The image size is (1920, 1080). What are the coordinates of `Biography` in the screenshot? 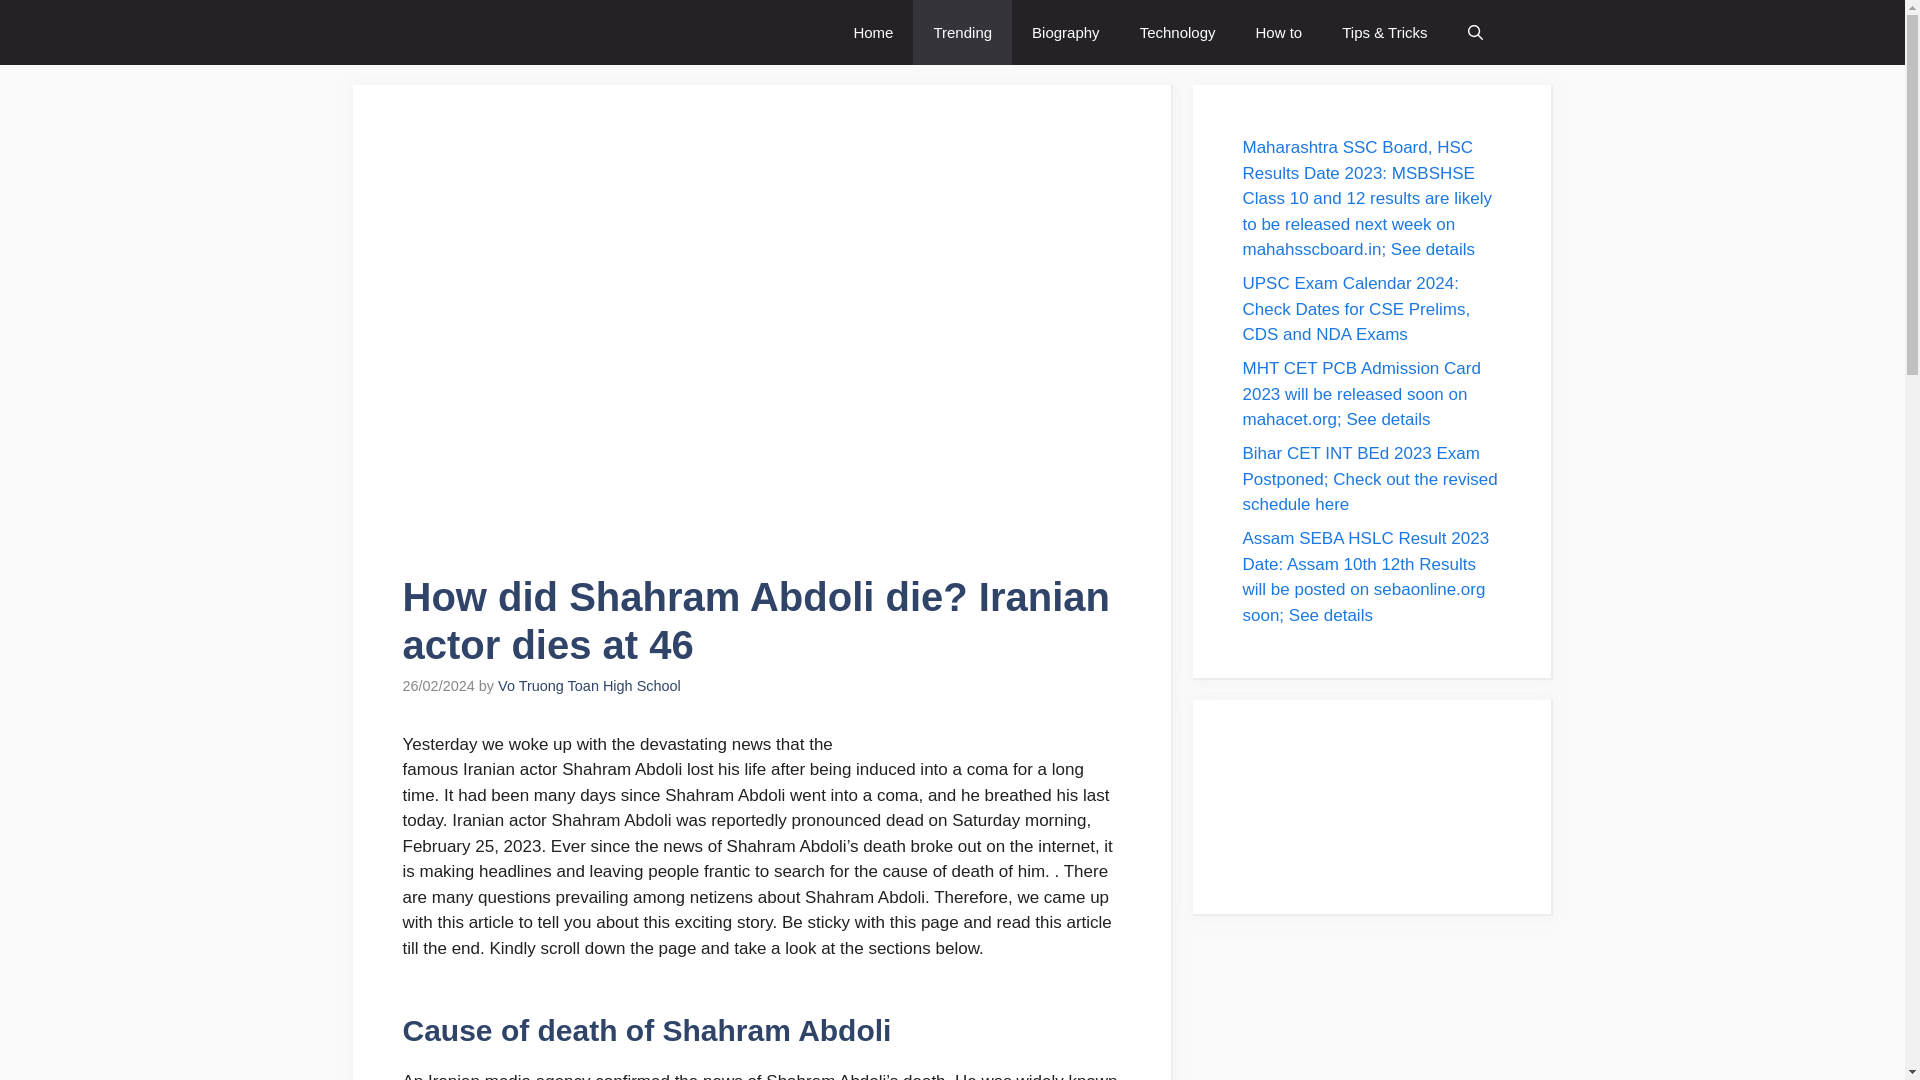 It's located at (1065, 32).